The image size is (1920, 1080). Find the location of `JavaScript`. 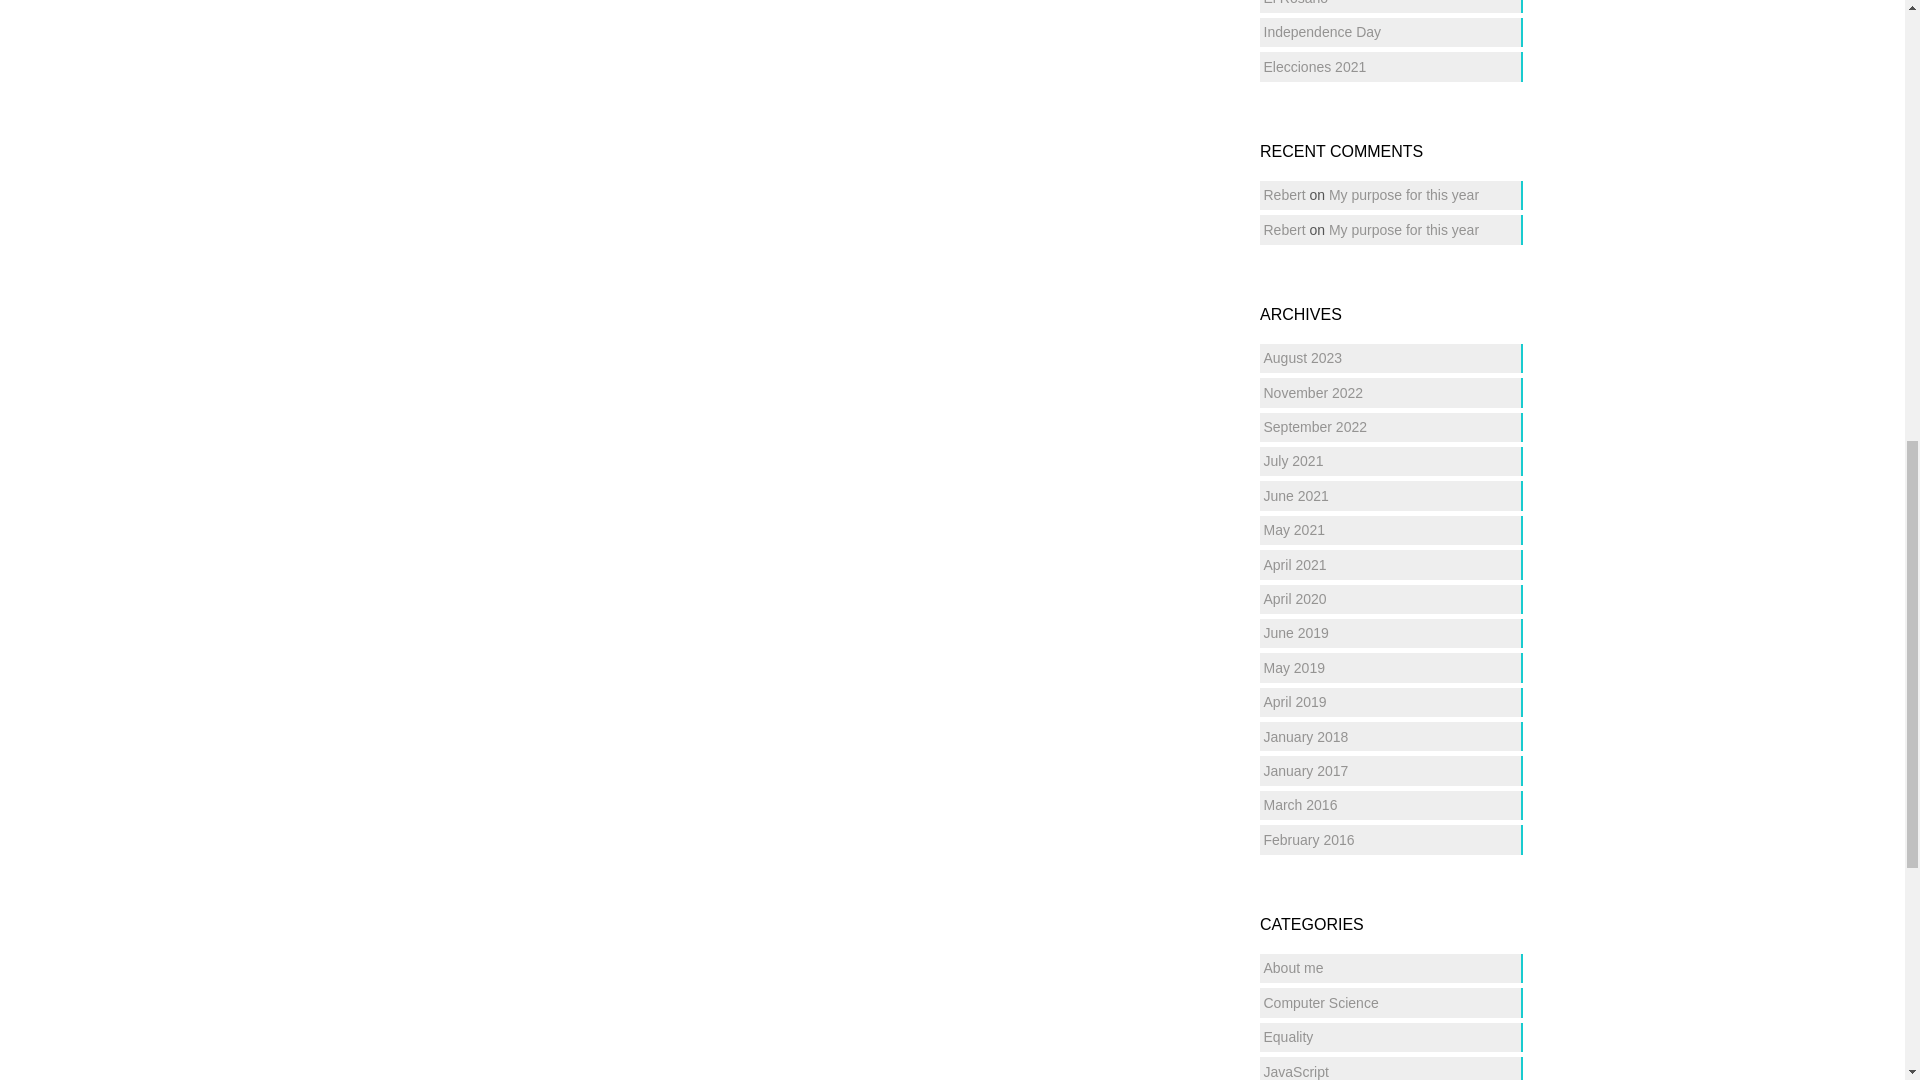

JavaScript is located at coordinates (1296, 1072).